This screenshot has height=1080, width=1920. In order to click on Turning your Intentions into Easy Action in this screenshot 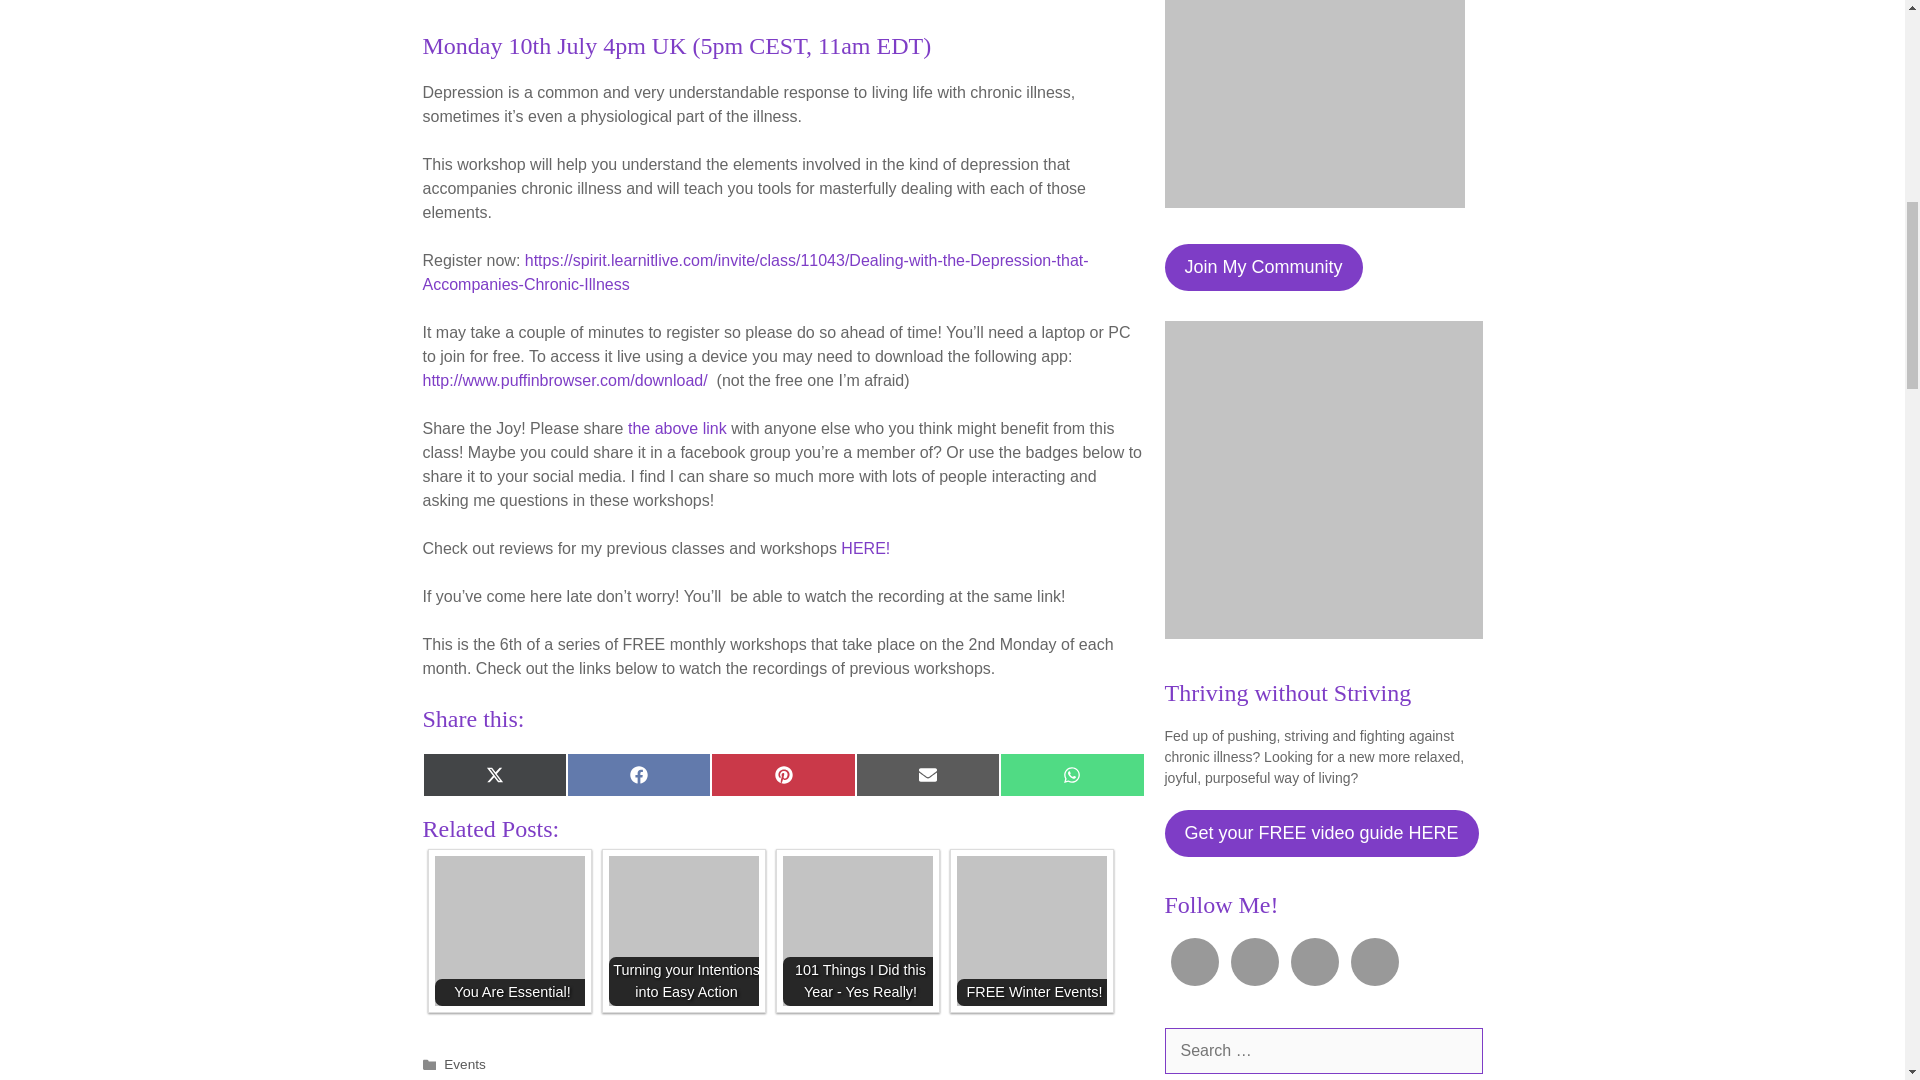, I will do `click(683, 930)`.